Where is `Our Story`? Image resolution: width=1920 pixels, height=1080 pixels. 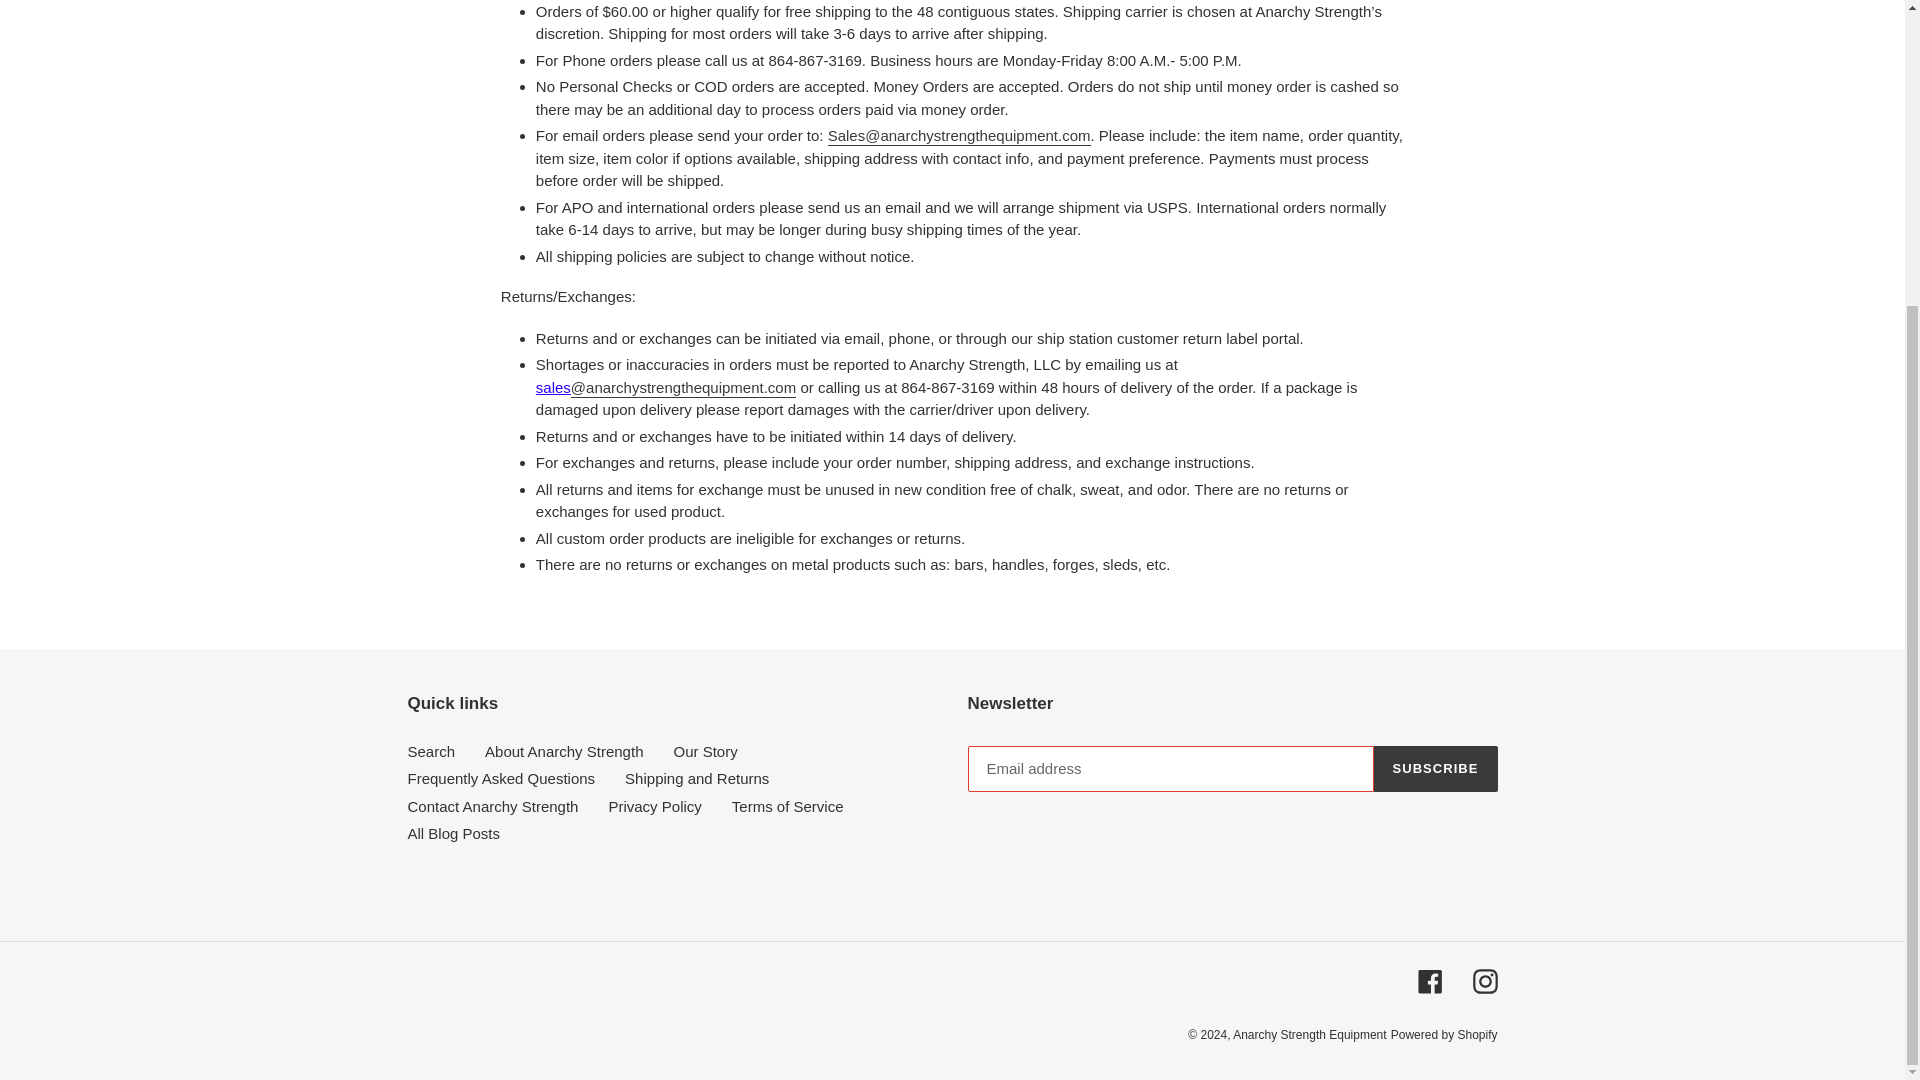
Our Story is located at coordinates (705, 752).